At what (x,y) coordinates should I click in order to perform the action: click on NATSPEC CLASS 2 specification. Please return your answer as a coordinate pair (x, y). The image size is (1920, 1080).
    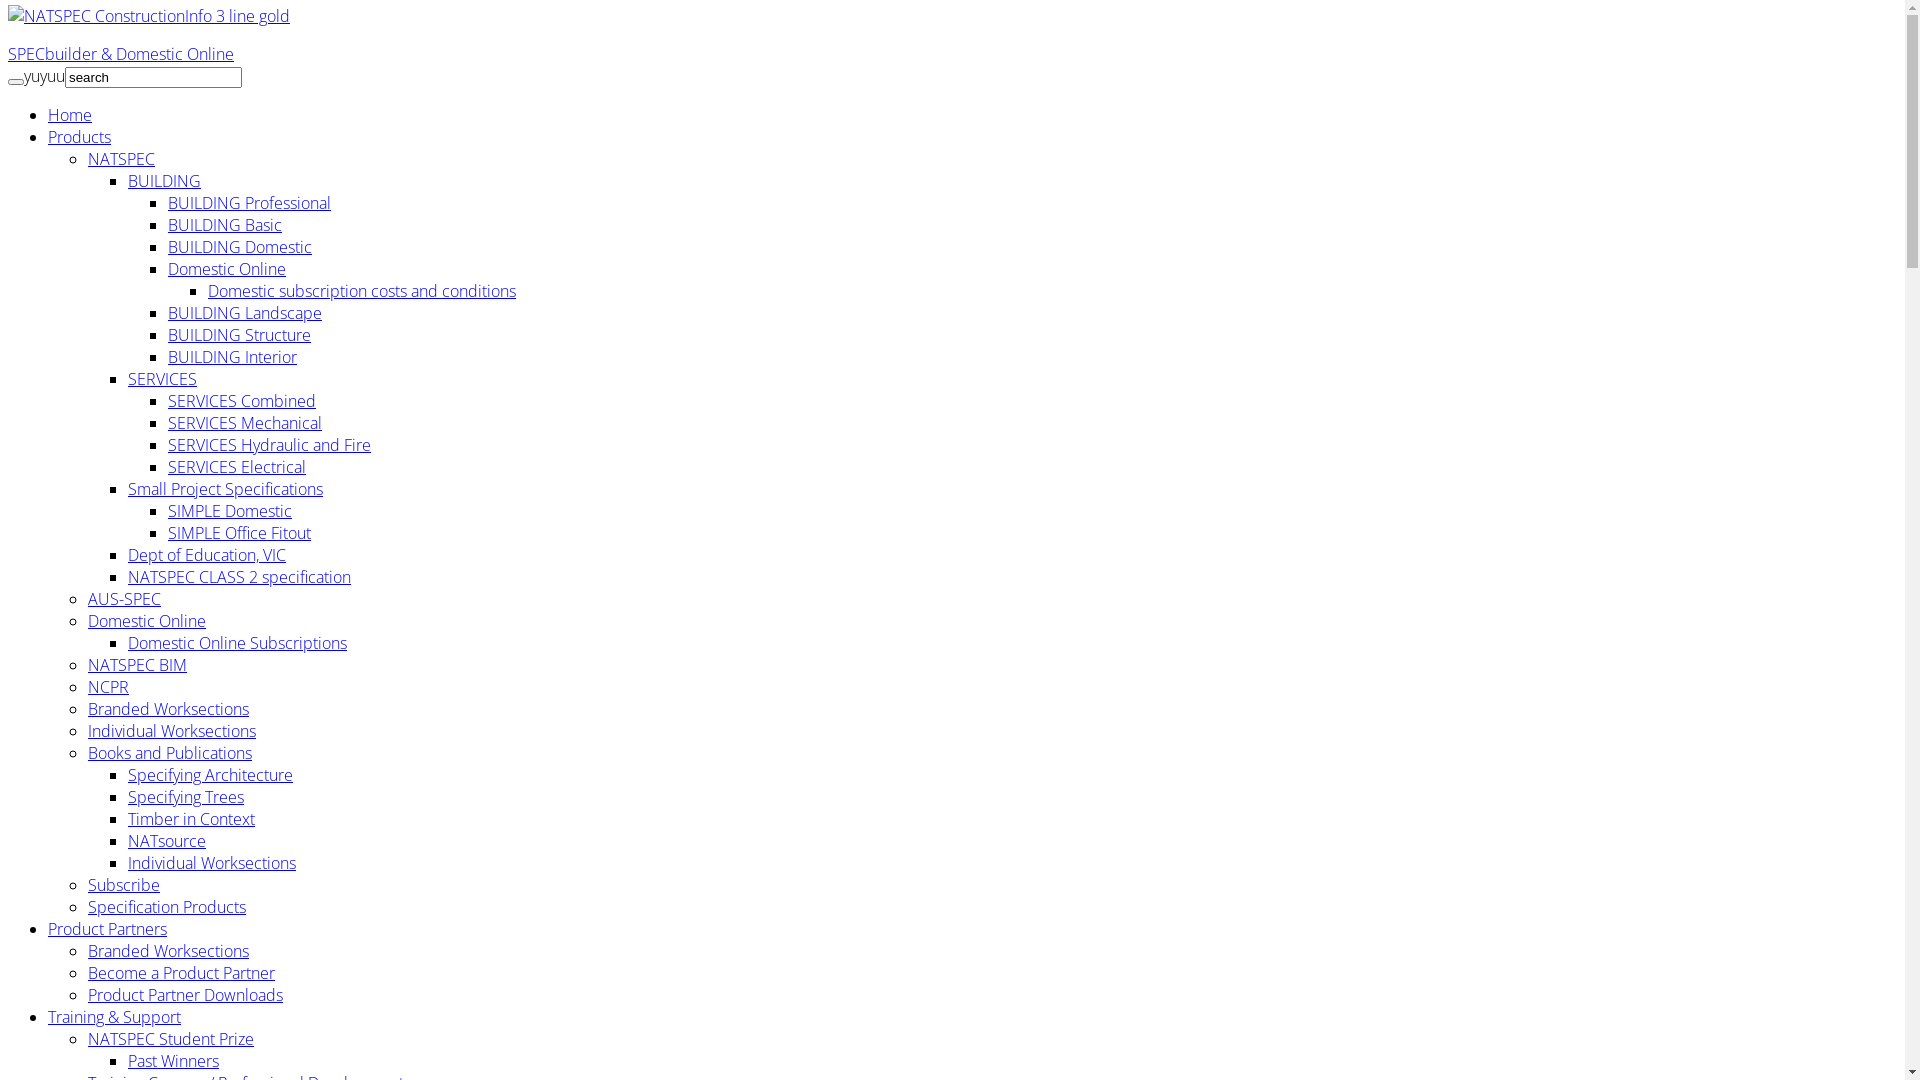
    Looking at the image, I should click on (240, 577).